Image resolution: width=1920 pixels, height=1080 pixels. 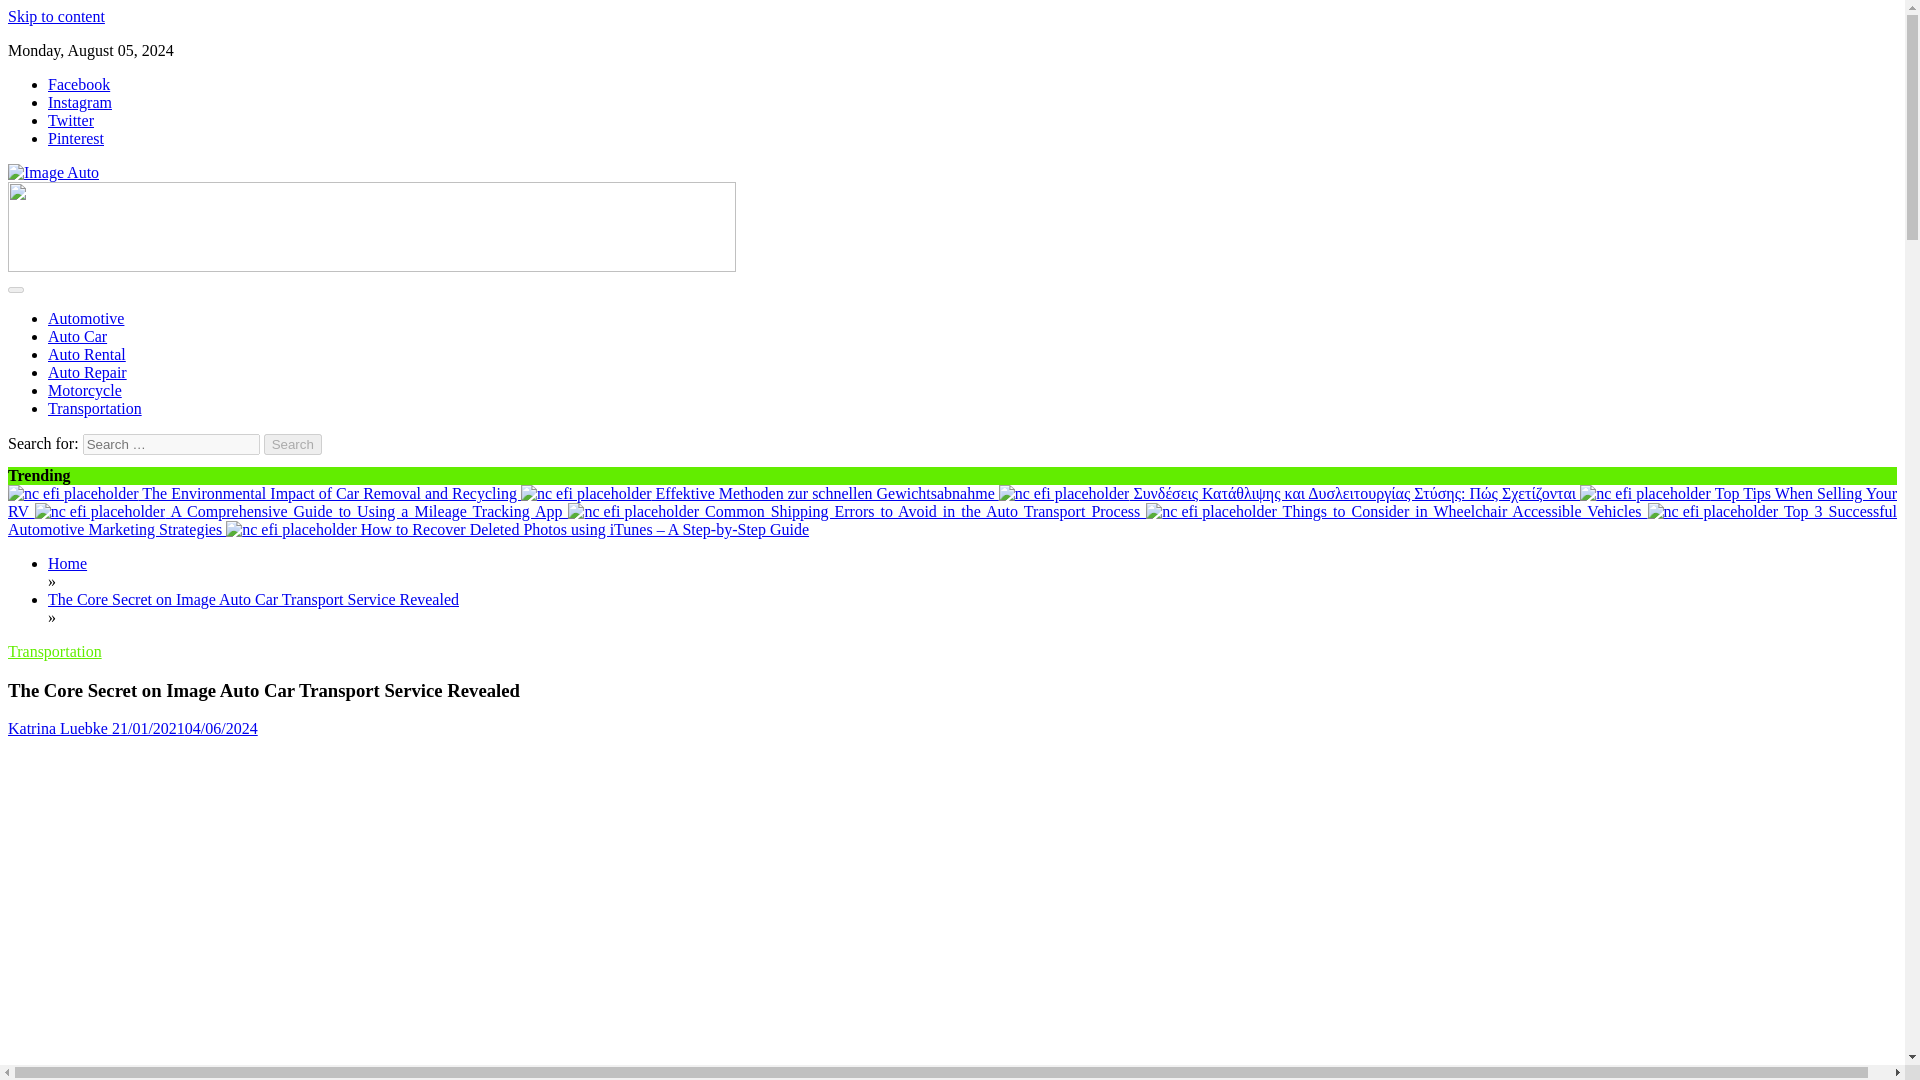 What do you see at coordinates (100, 512) in the screenshot?
I see `A Comprehensive Guide to Using a Mileage Tracking App` at bounding box center [100, 512].